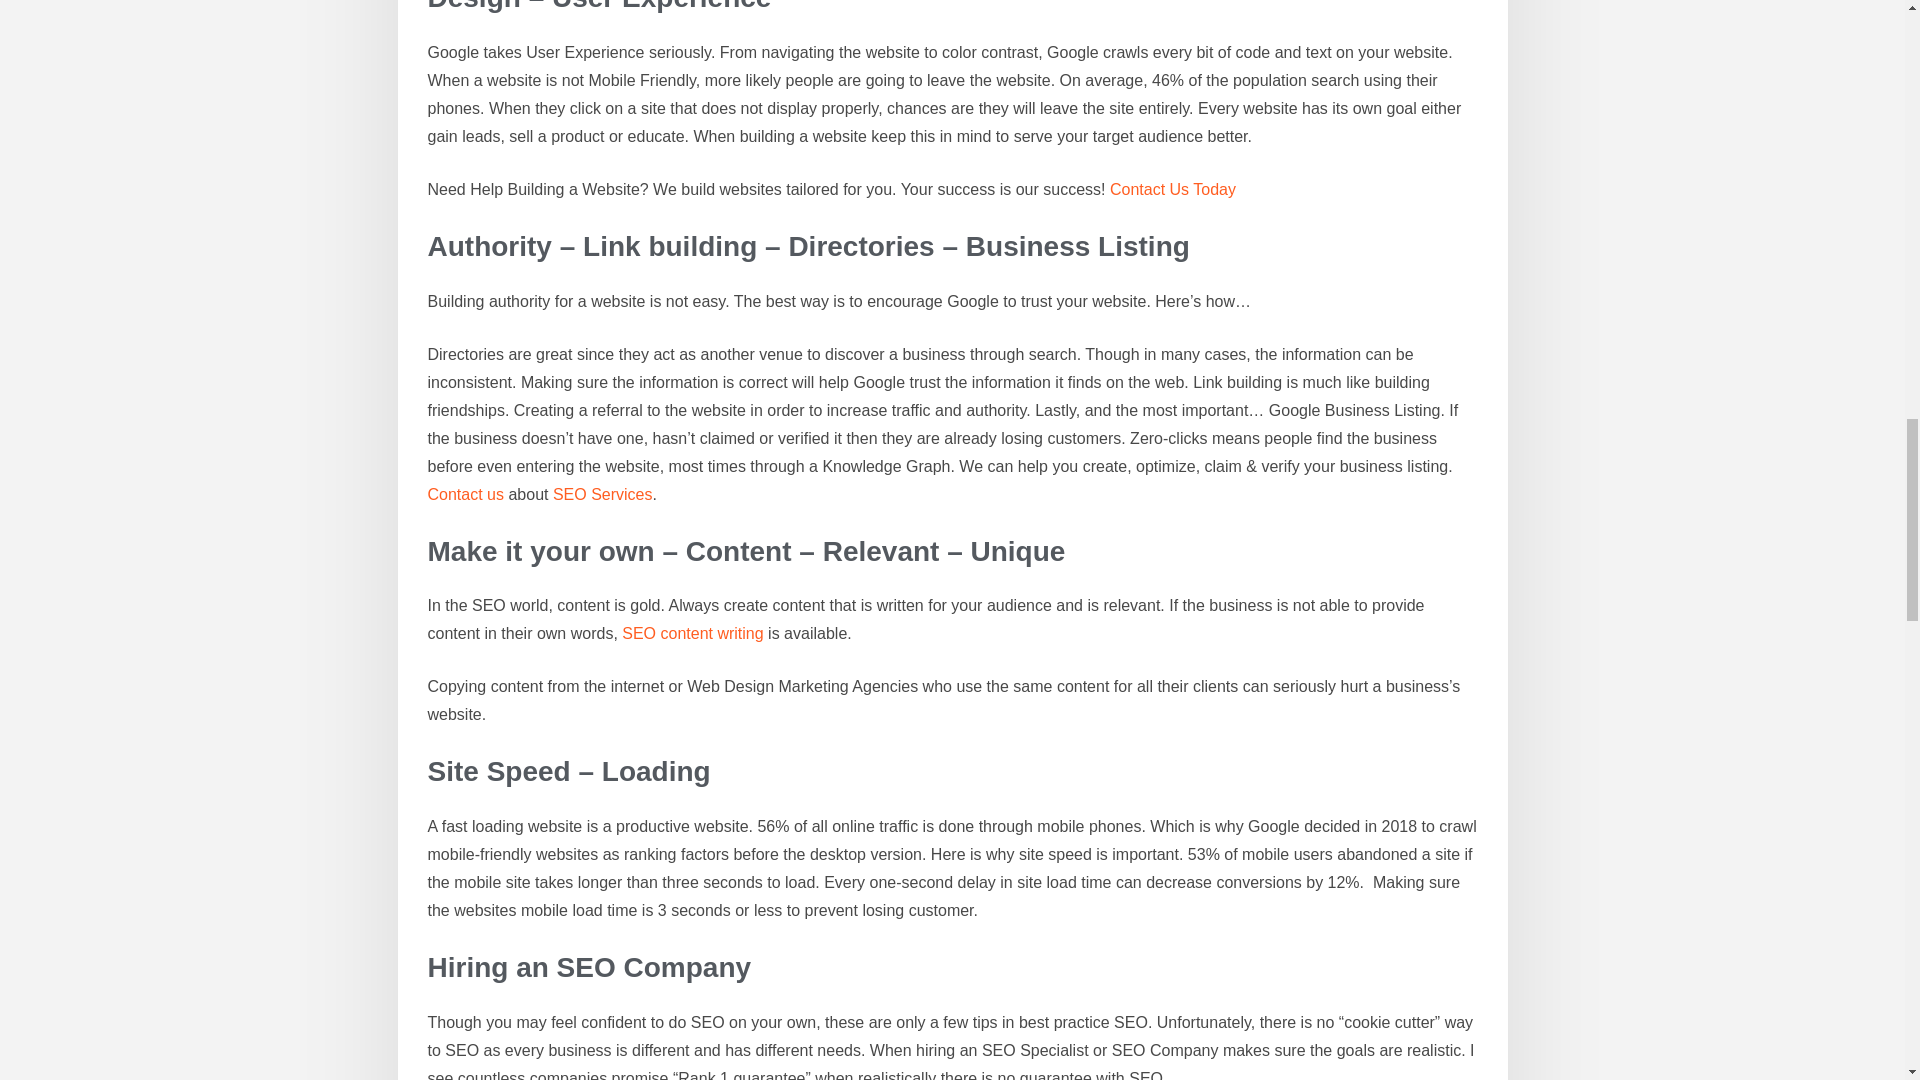  Describe the element at coordinates (602, 494) in the screenshot. I see `SEO Services` at that location.